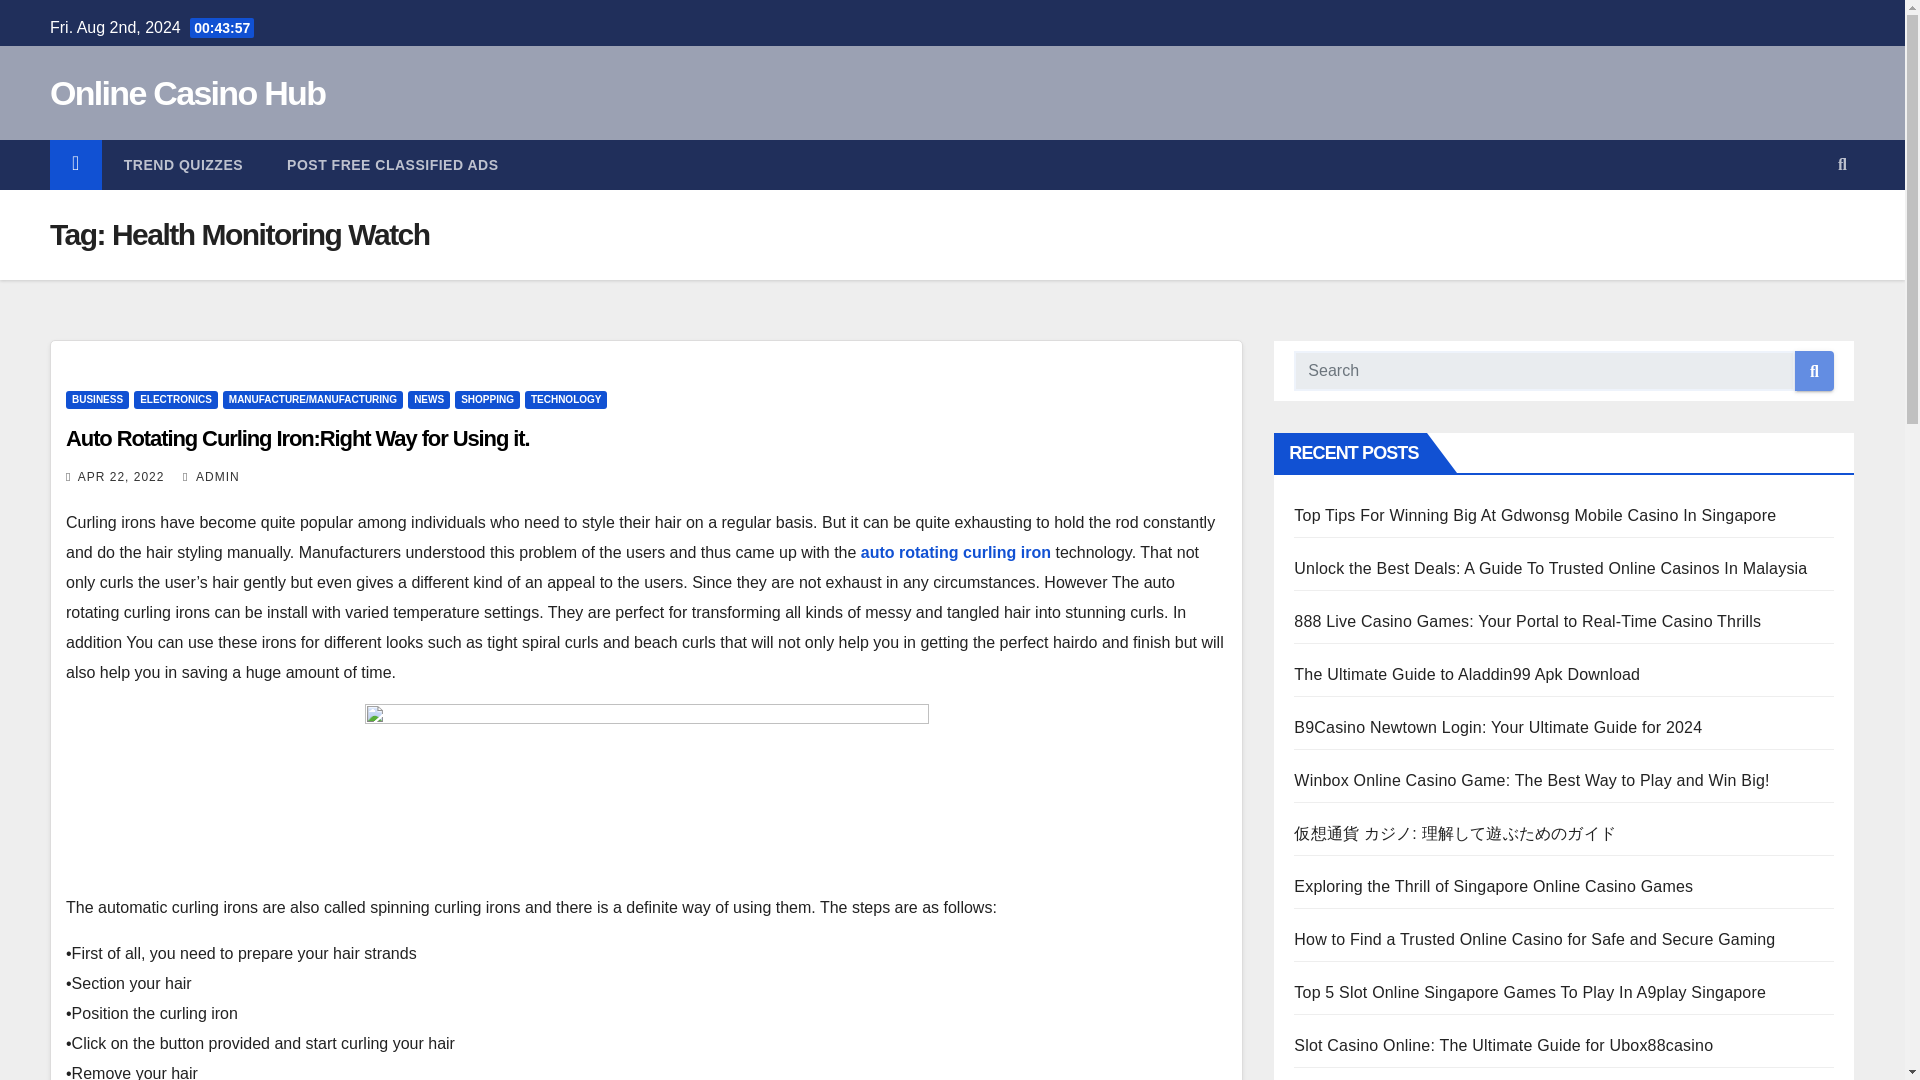 The height and width of the screenshot is (1080, 1920). What do you see at coordinates (428, 400) in the screenshot?
I see `NEWS` at bounding box center [428, 400].